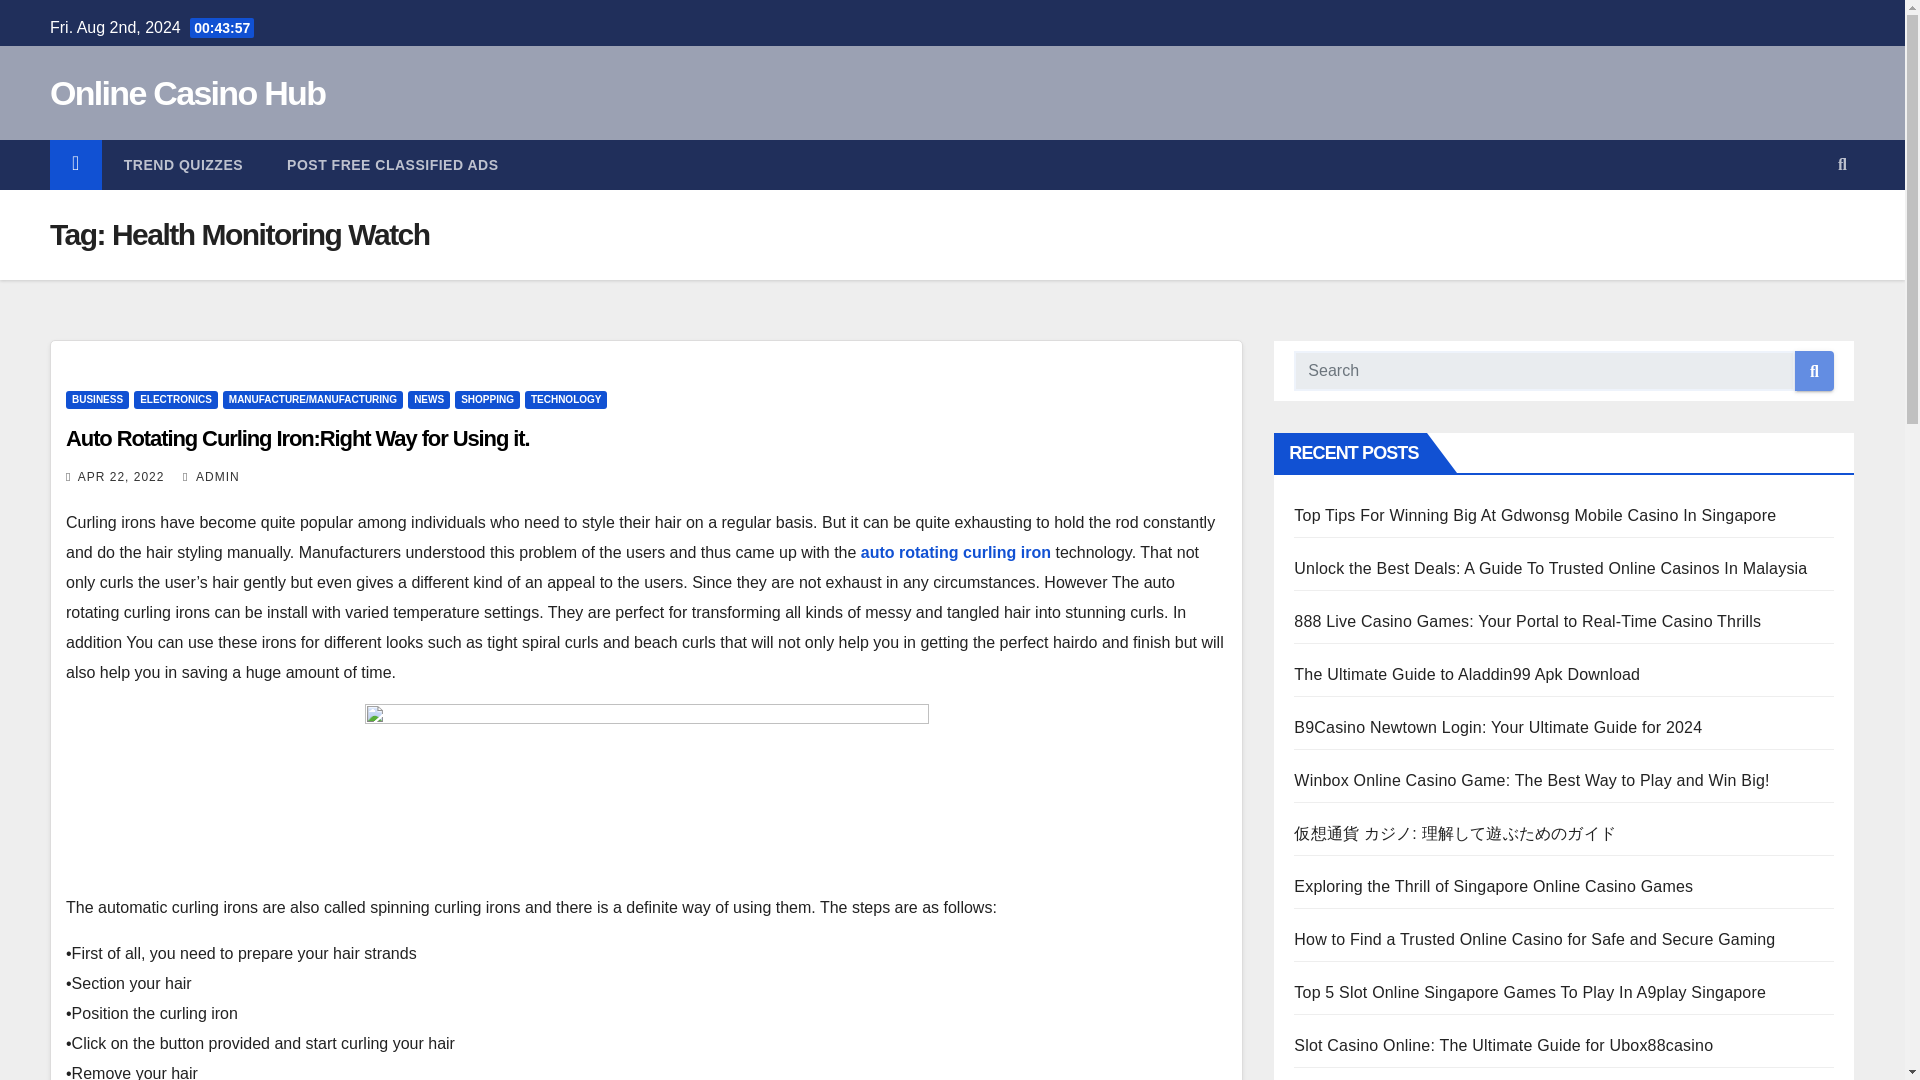 The height and width of the screenshot is (1080, 1920). What do you see at coordinates (428, 400) in the screenshot?
I see `NEWS` at bounding box center [428, 400].